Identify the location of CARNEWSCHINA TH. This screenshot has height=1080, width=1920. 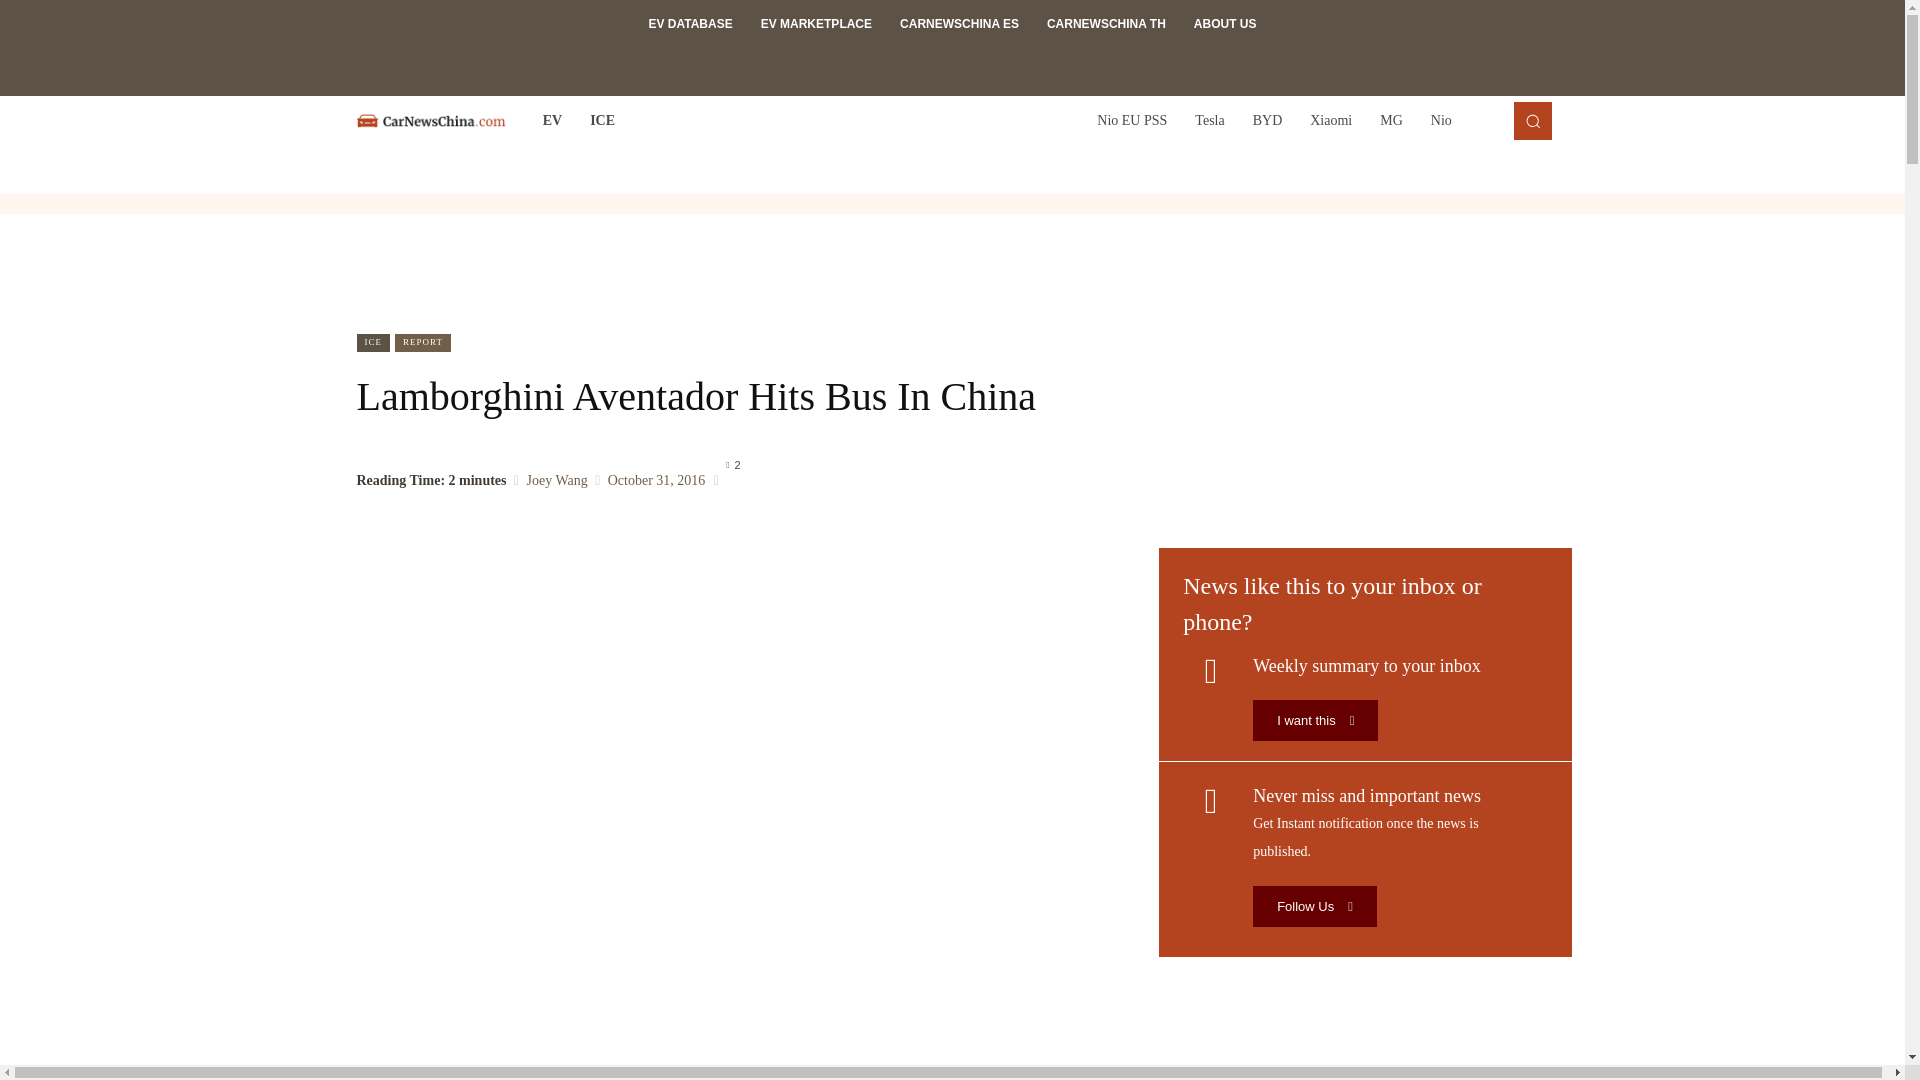
(1106, 24).